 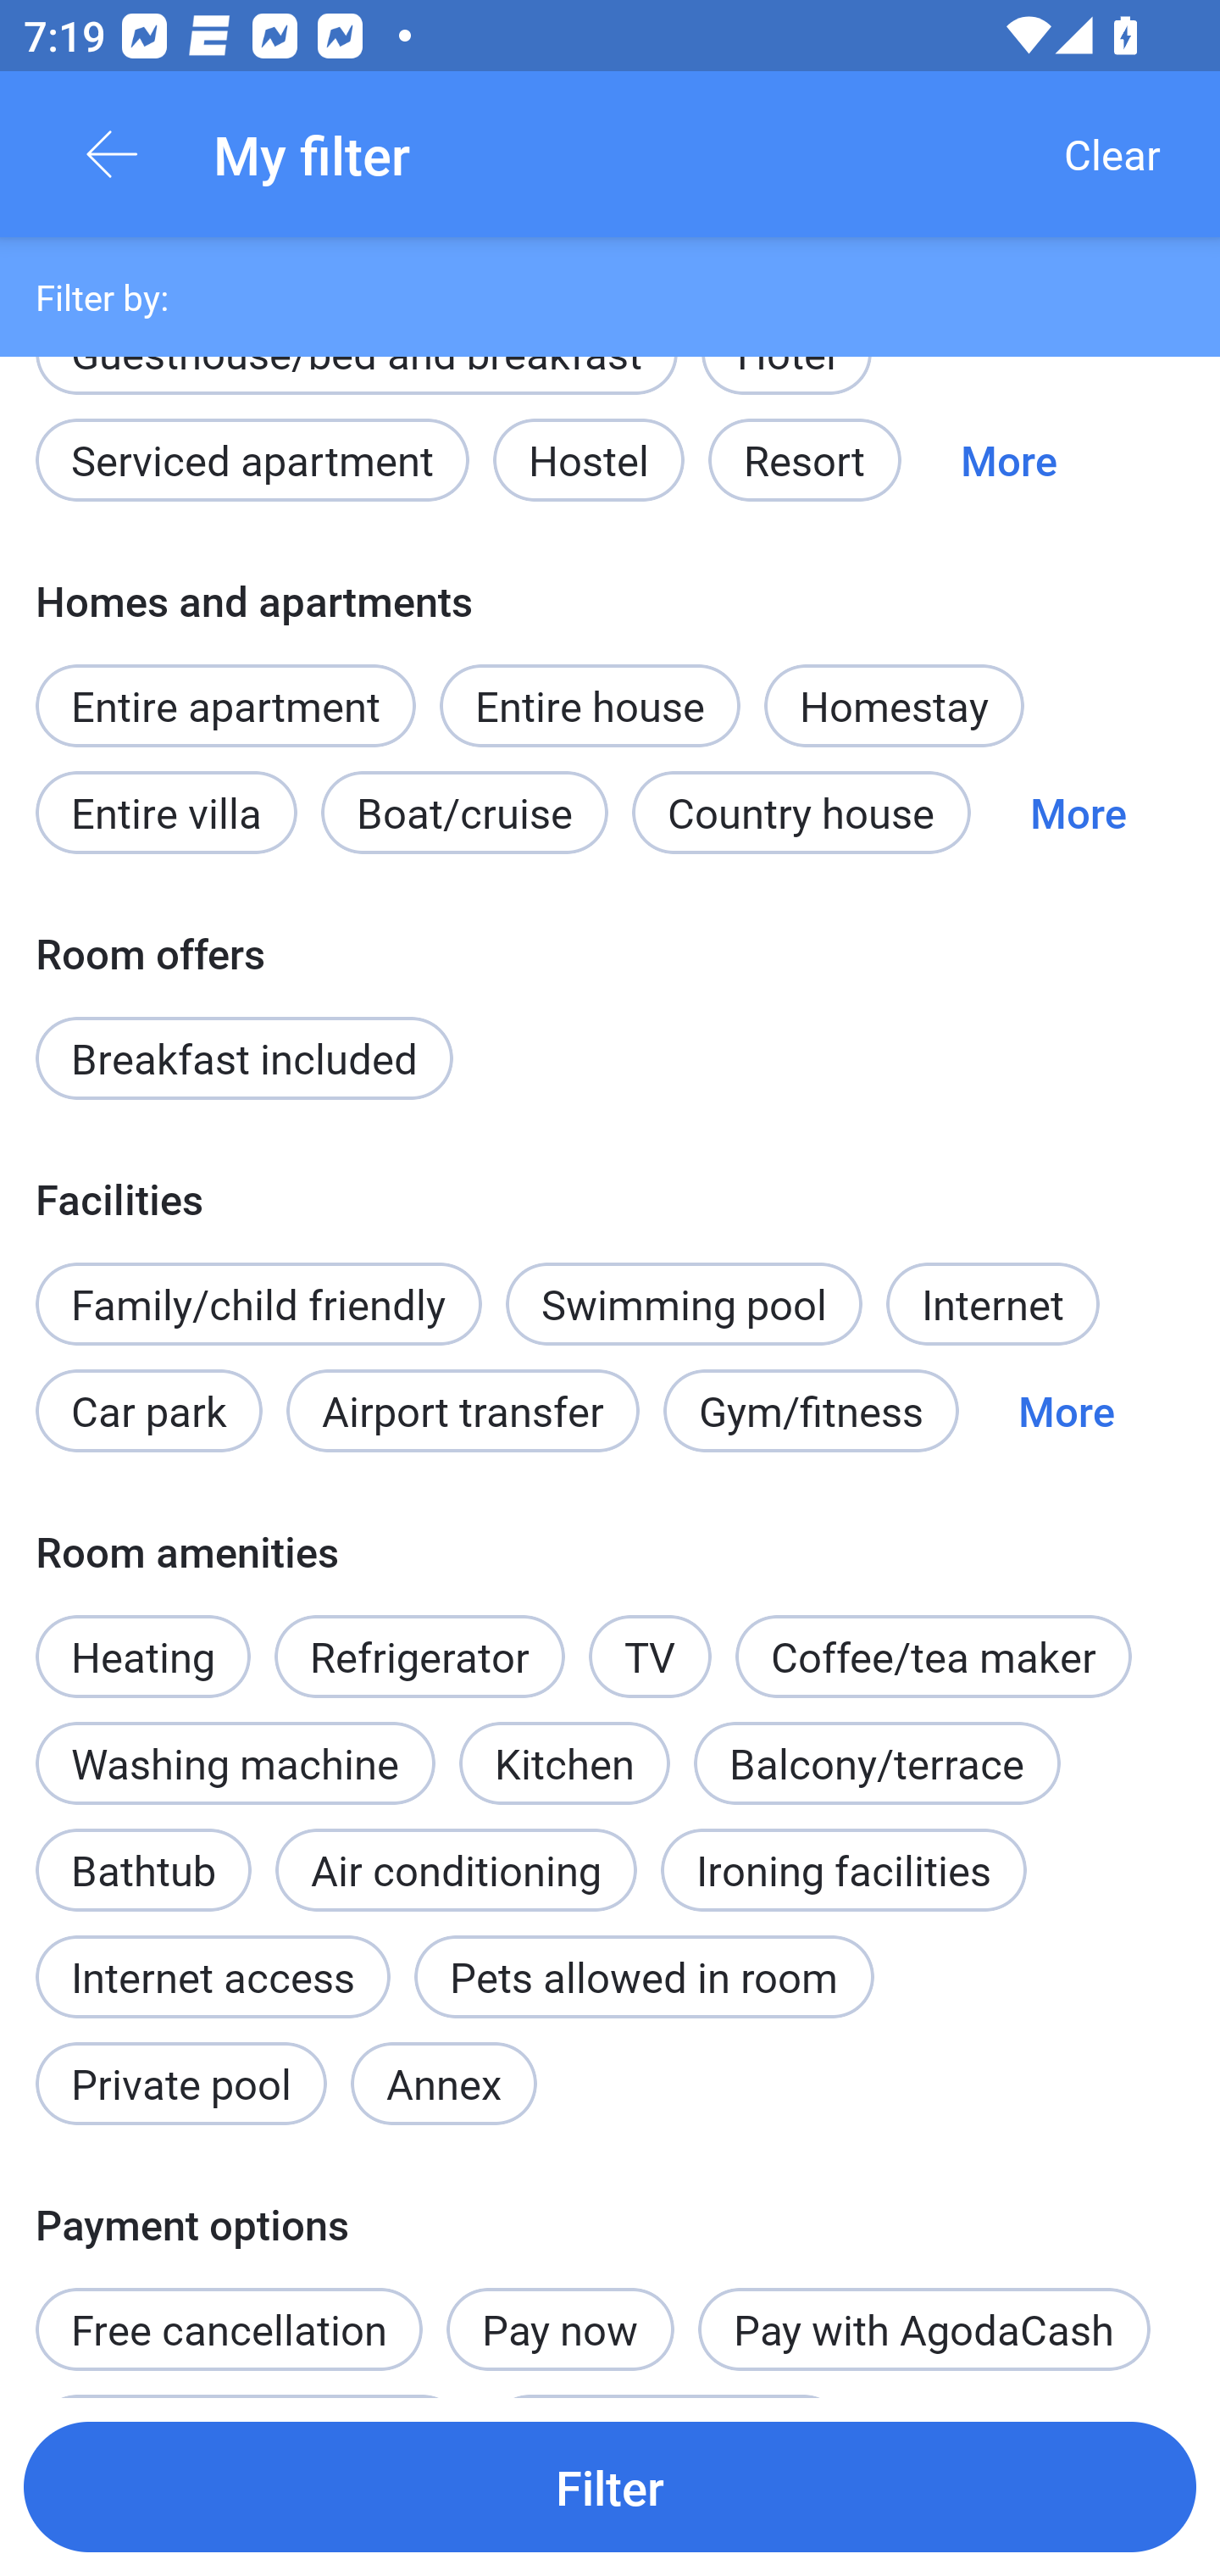 What do you see at coordinates (258, 1305) in the screenshot?
I see `Family/child friendly` at bounding box center [258, 1305].